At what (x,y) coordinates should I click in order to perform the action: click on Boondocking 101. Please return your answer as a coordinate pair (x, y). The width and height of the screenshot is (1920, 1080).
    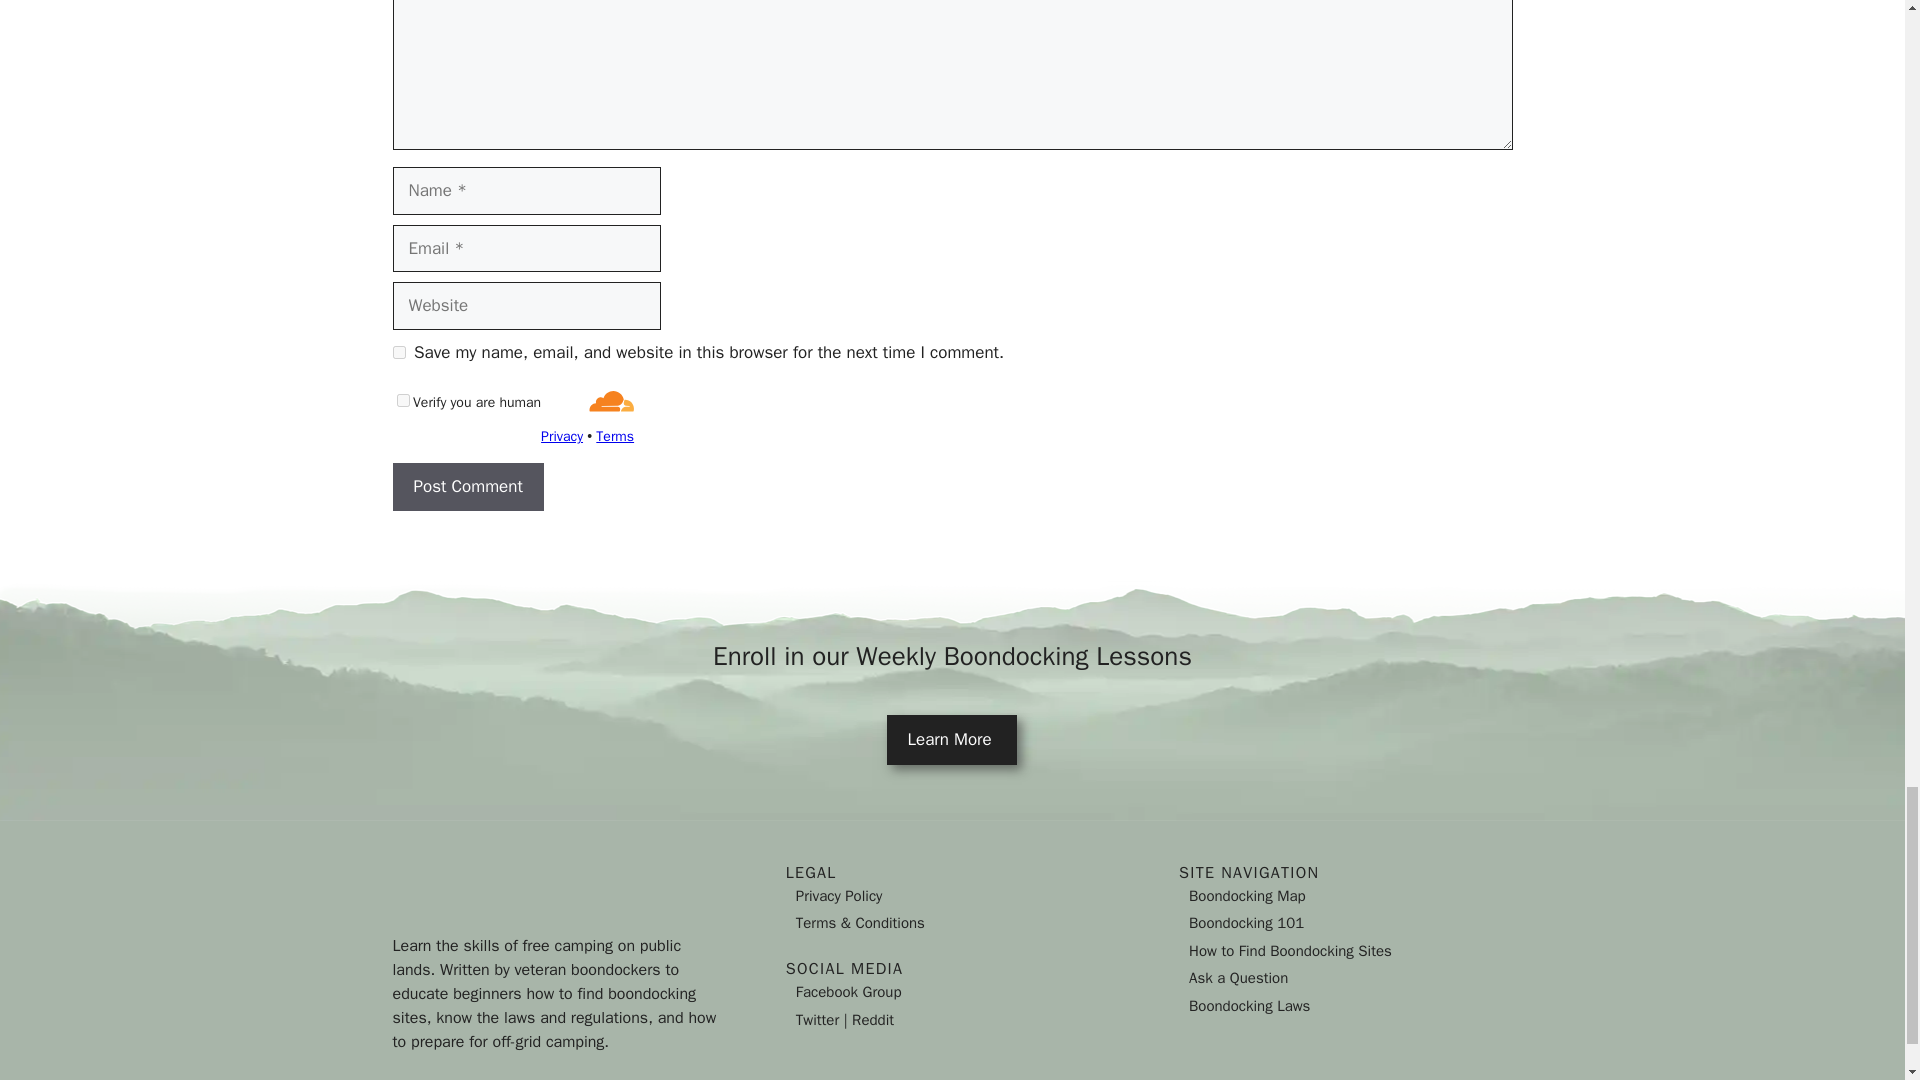
    Looking at the image, I should click on (1246, 922).